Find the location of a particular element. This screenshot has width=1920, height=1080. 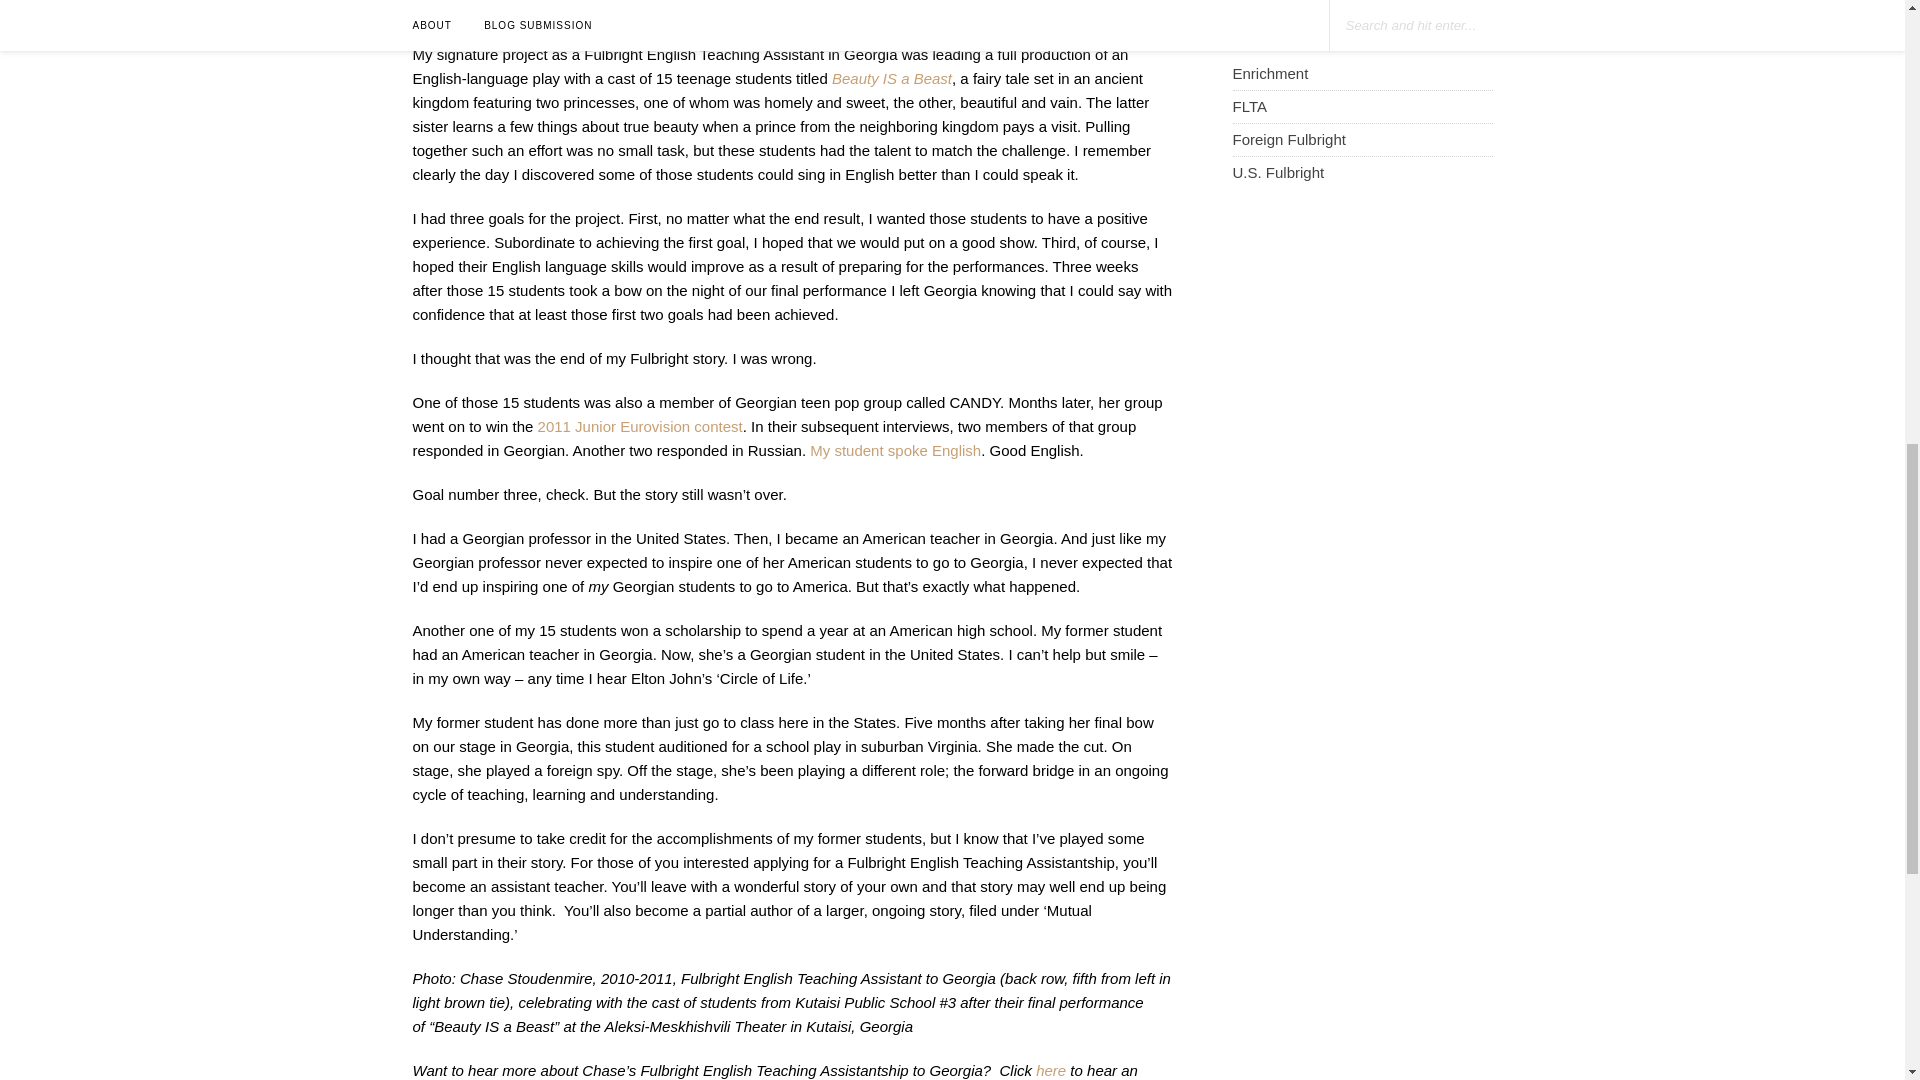

here is located at coordinates (1050, 1070).